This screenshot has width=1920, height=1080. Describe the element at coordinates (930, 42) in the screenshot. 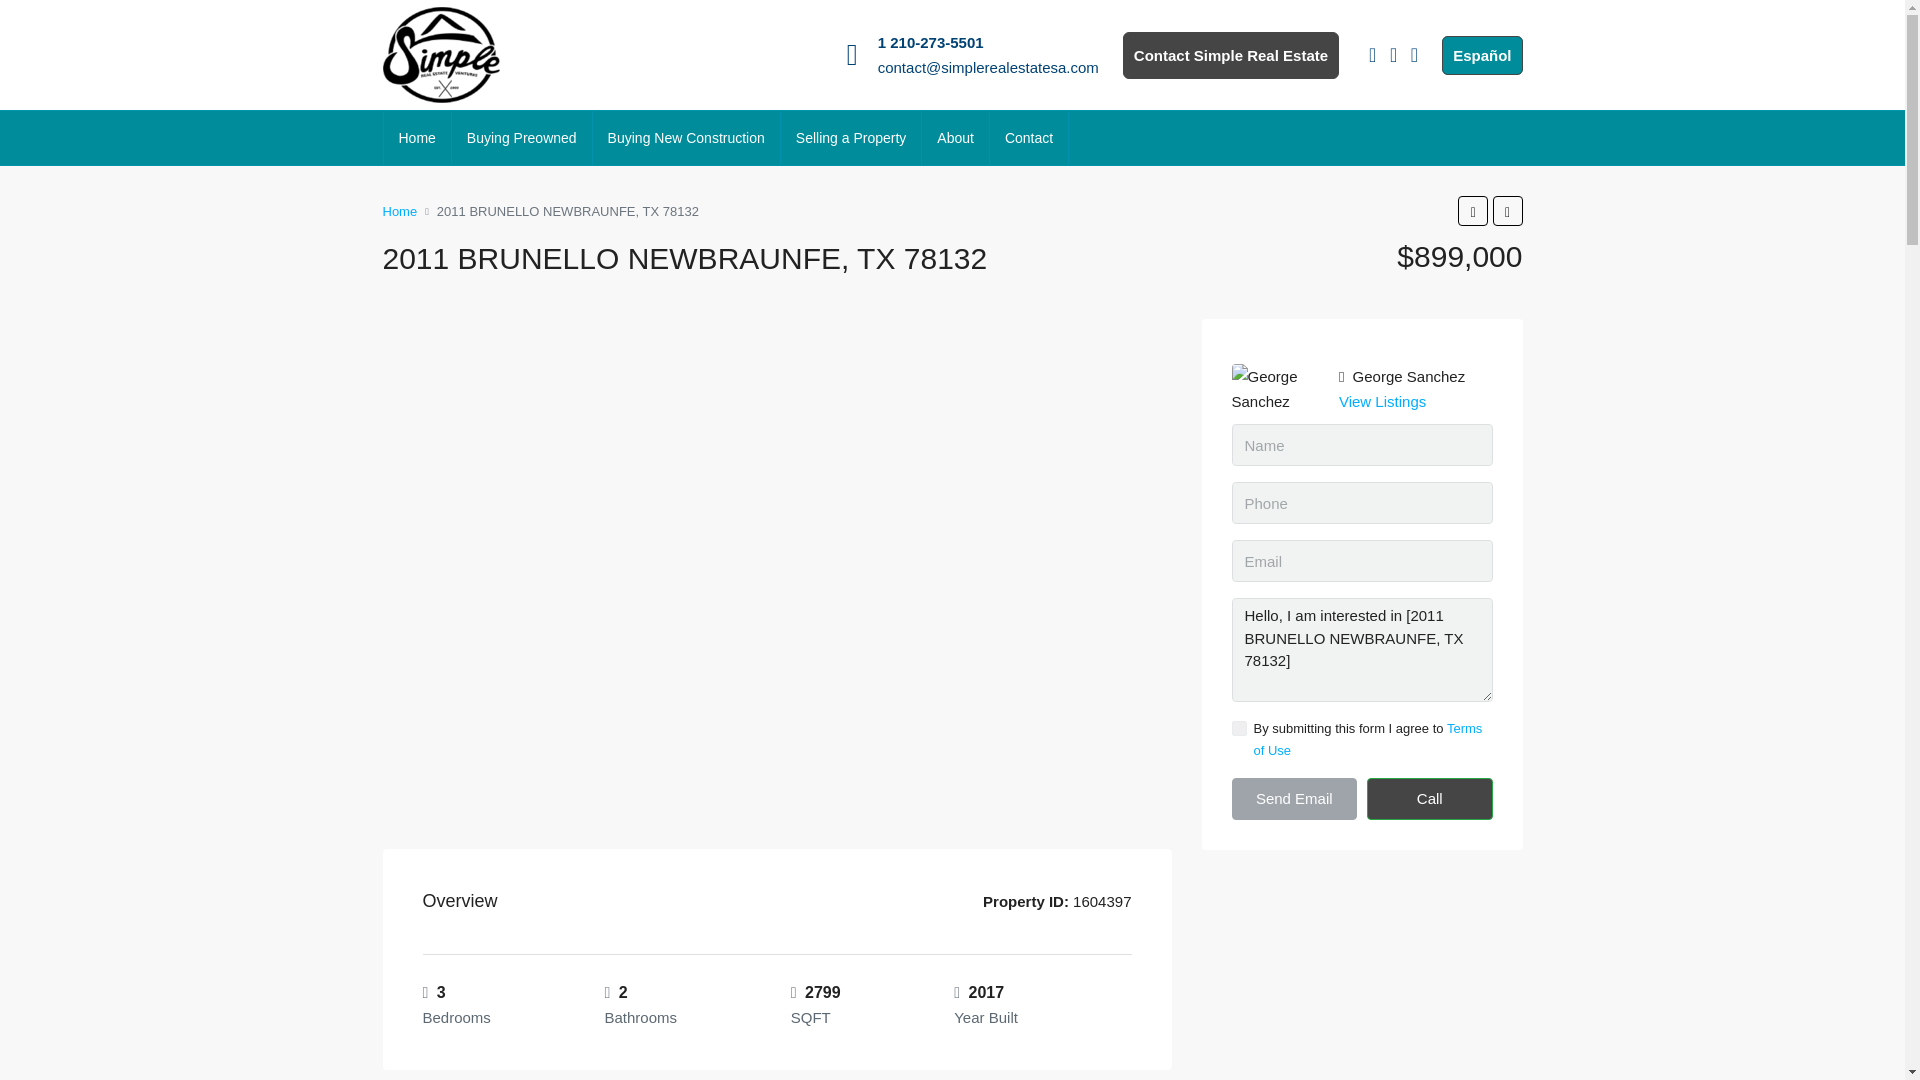

I see `1 210-273-5501` at that location.